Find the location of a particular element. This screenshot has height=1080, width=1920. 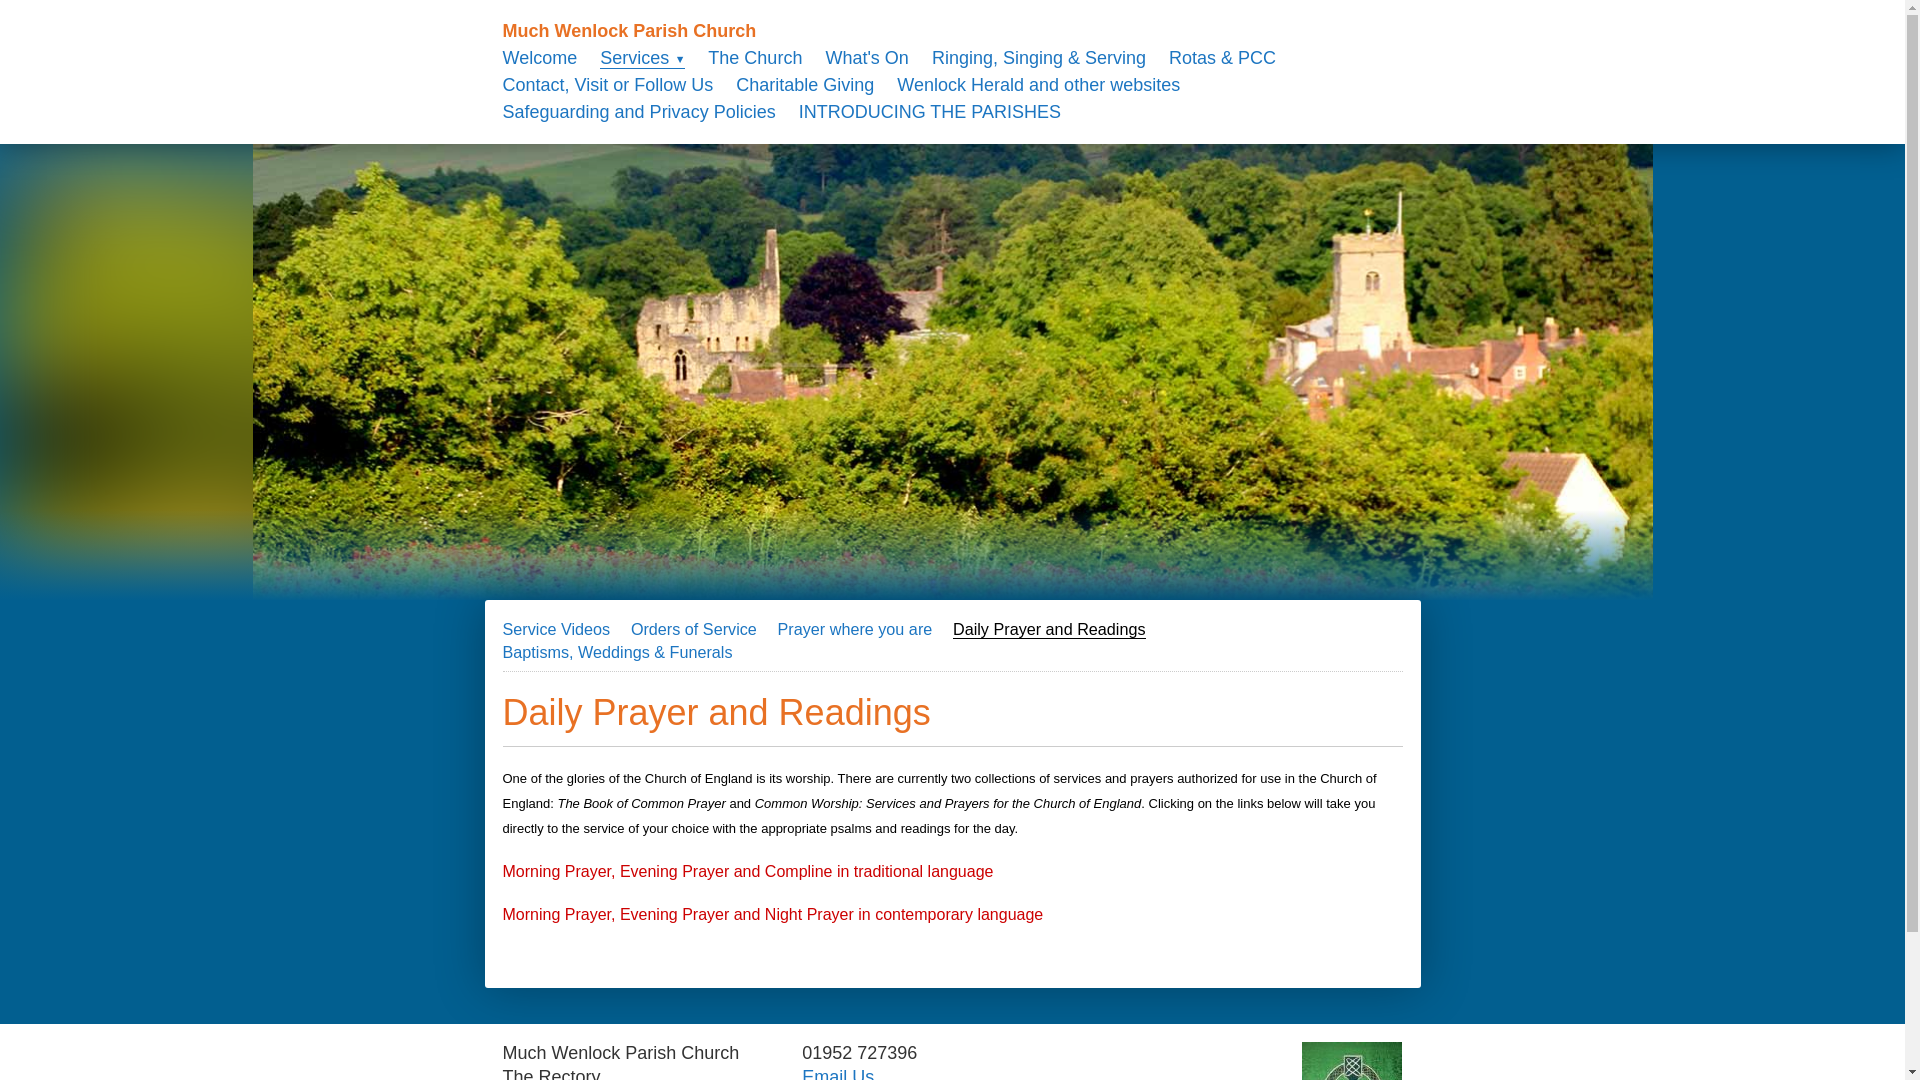

The Church is located at coordinates (755, 58).